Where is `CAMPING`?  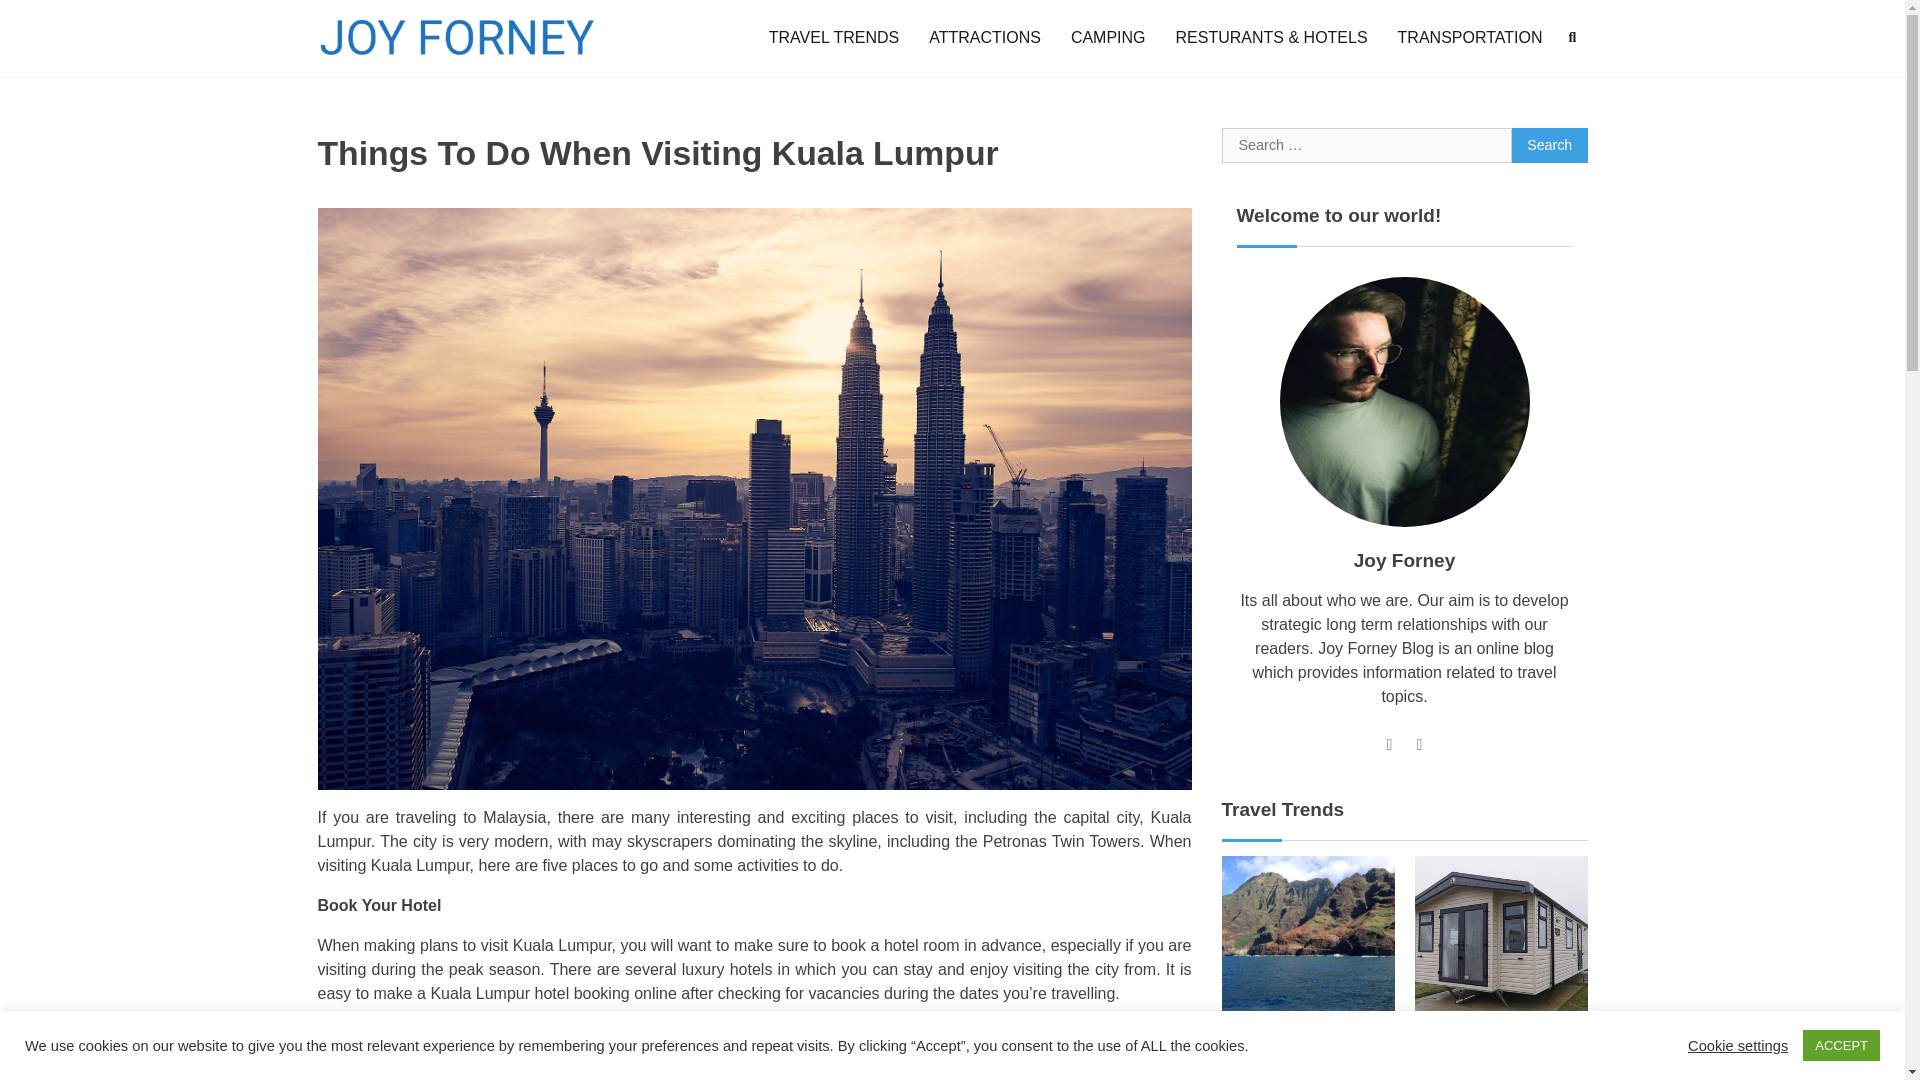
CAMPING is located at coordinates (1108, 37).